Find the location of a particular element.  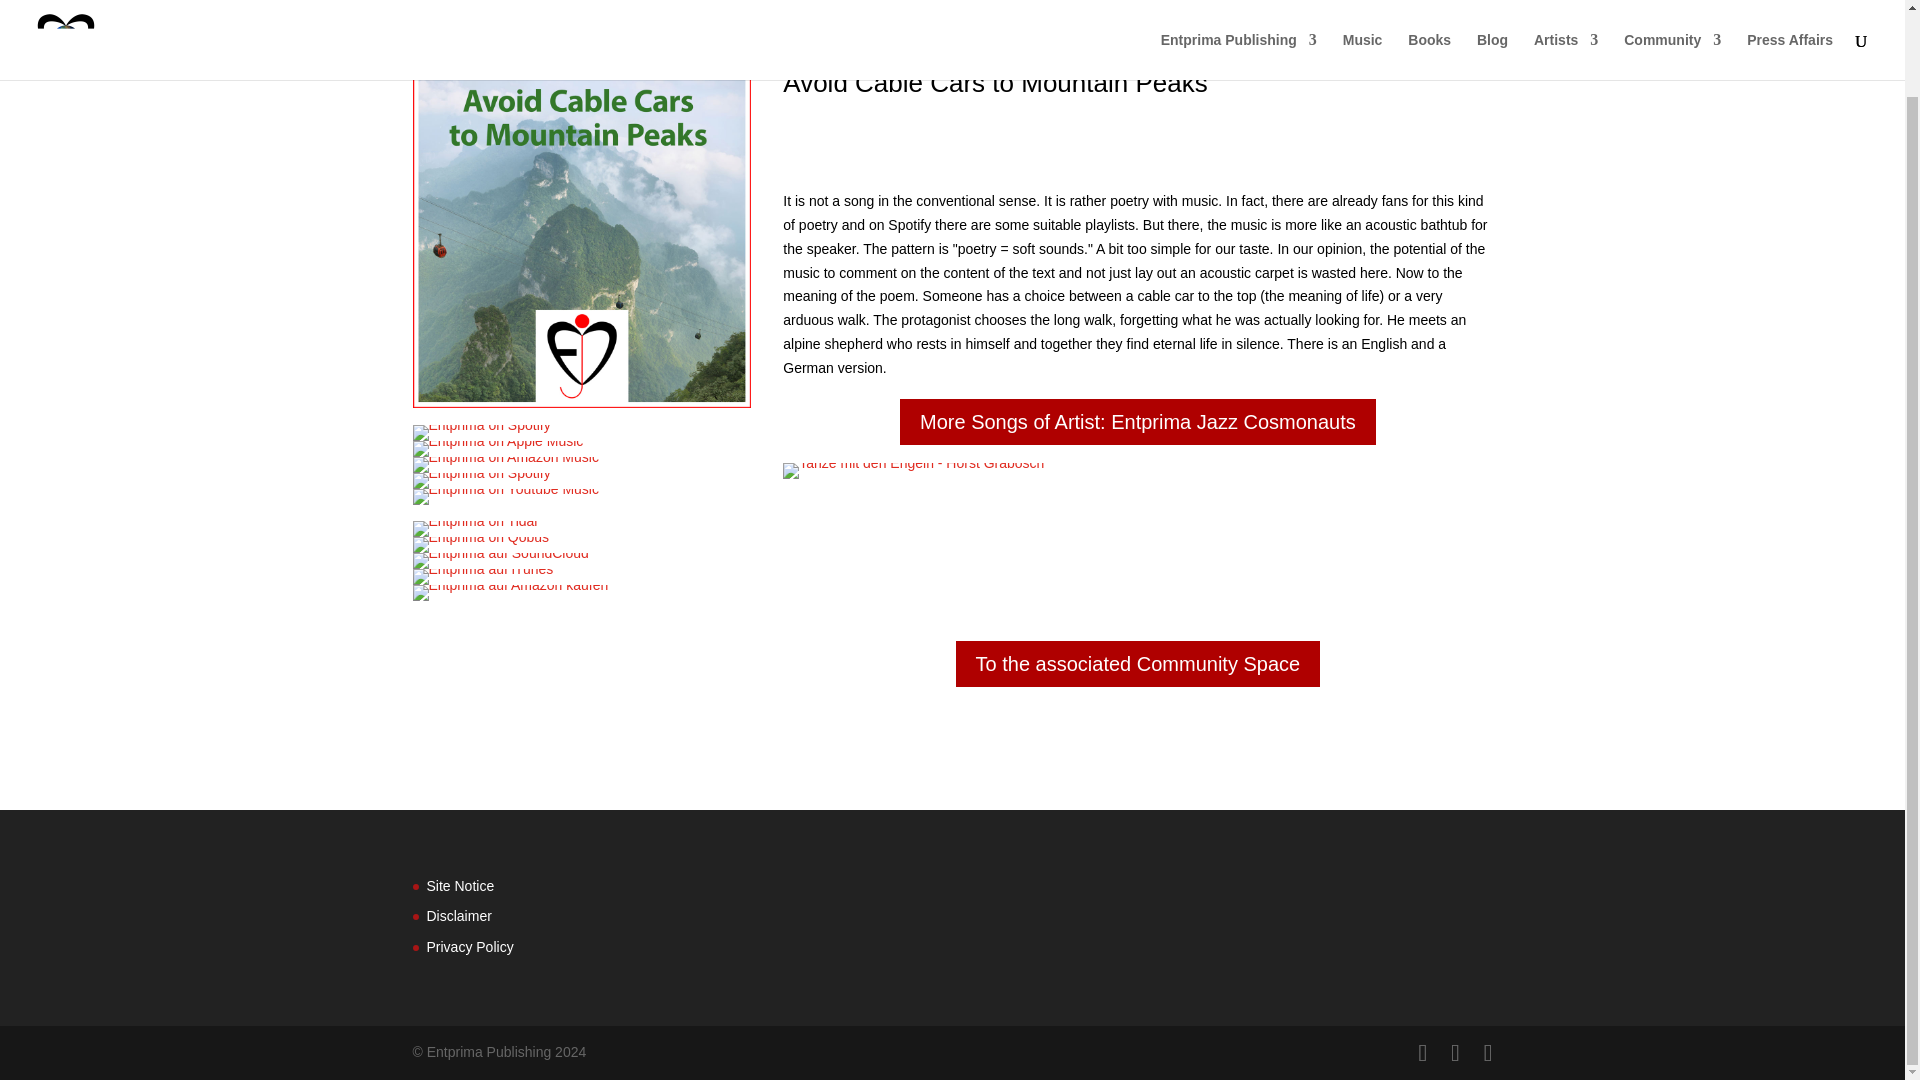

Entprima on Youtube Music is located at coordinates (504, 497).